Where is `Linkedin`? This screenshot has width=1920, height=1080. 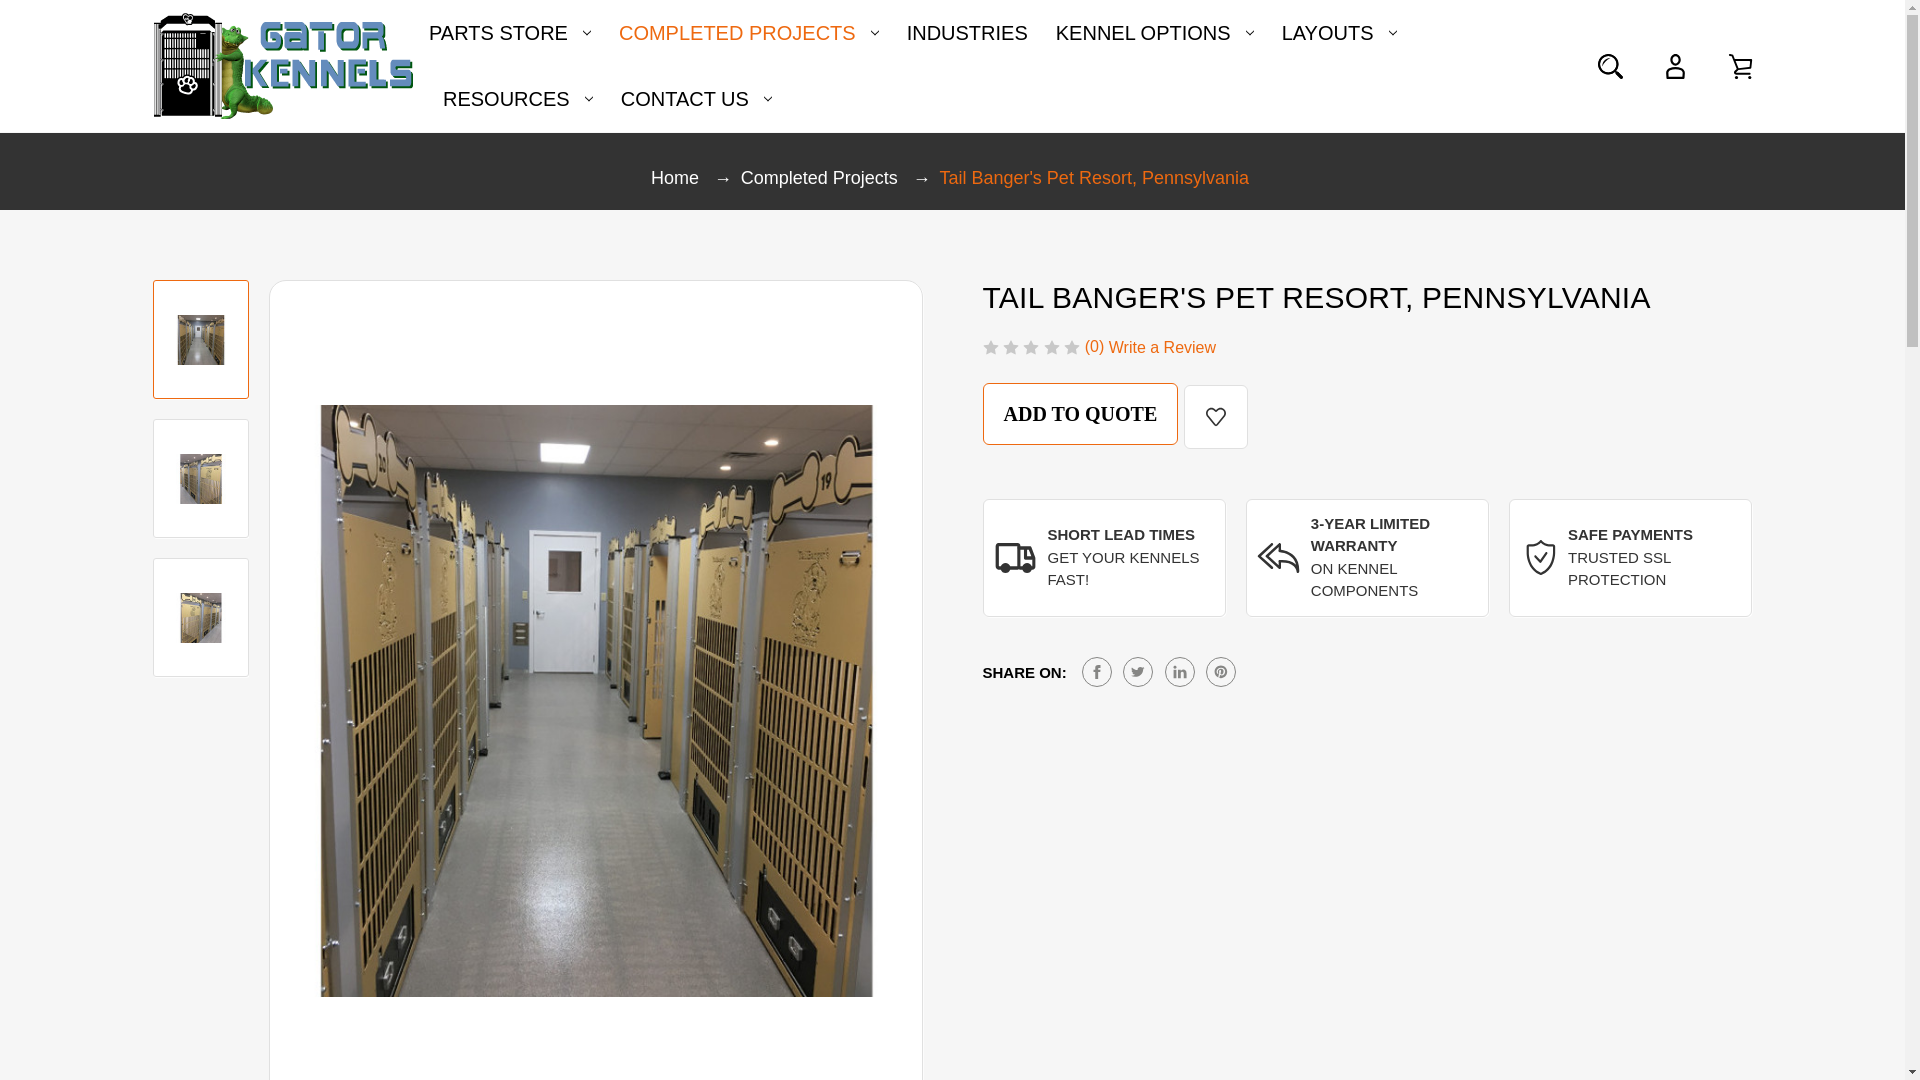 Linkedin is located at coordinates (1180, 671).